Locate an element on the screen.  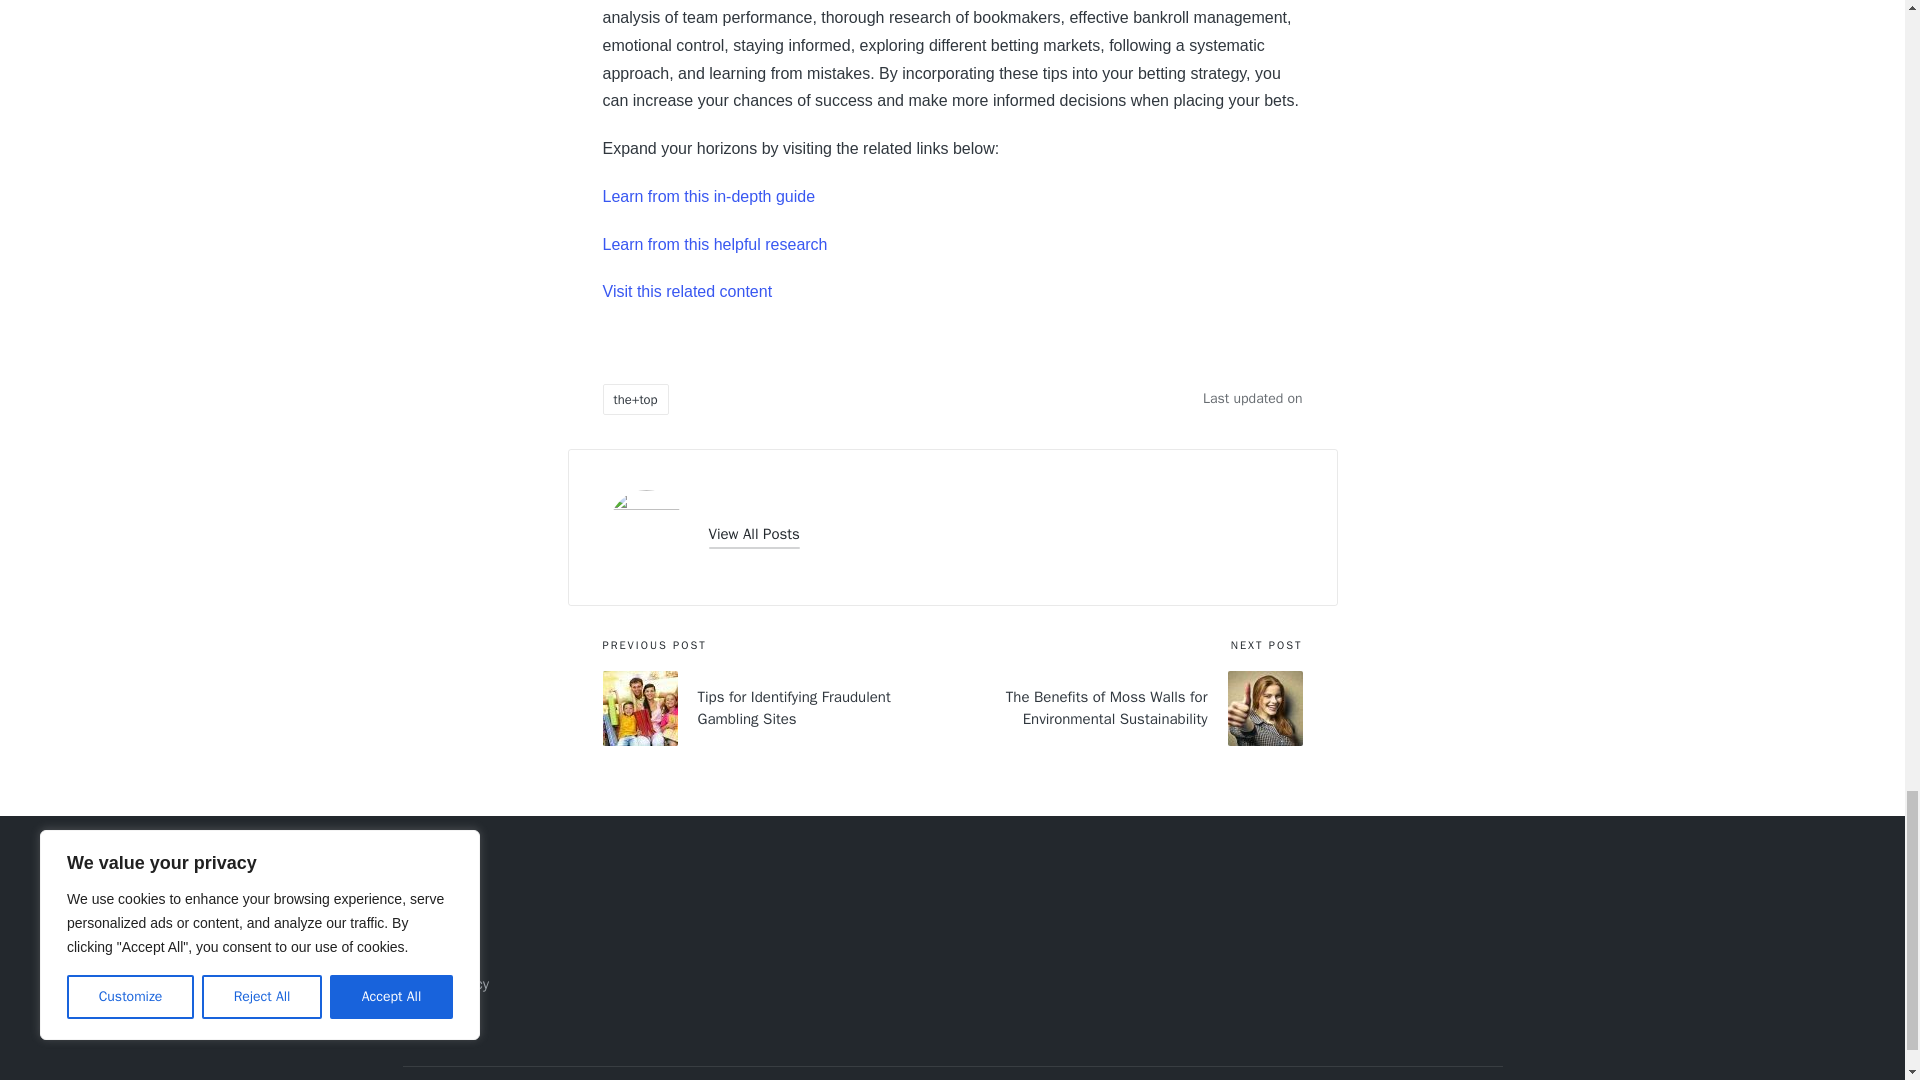
Privacy Policy is located at coordinates (445, 984).